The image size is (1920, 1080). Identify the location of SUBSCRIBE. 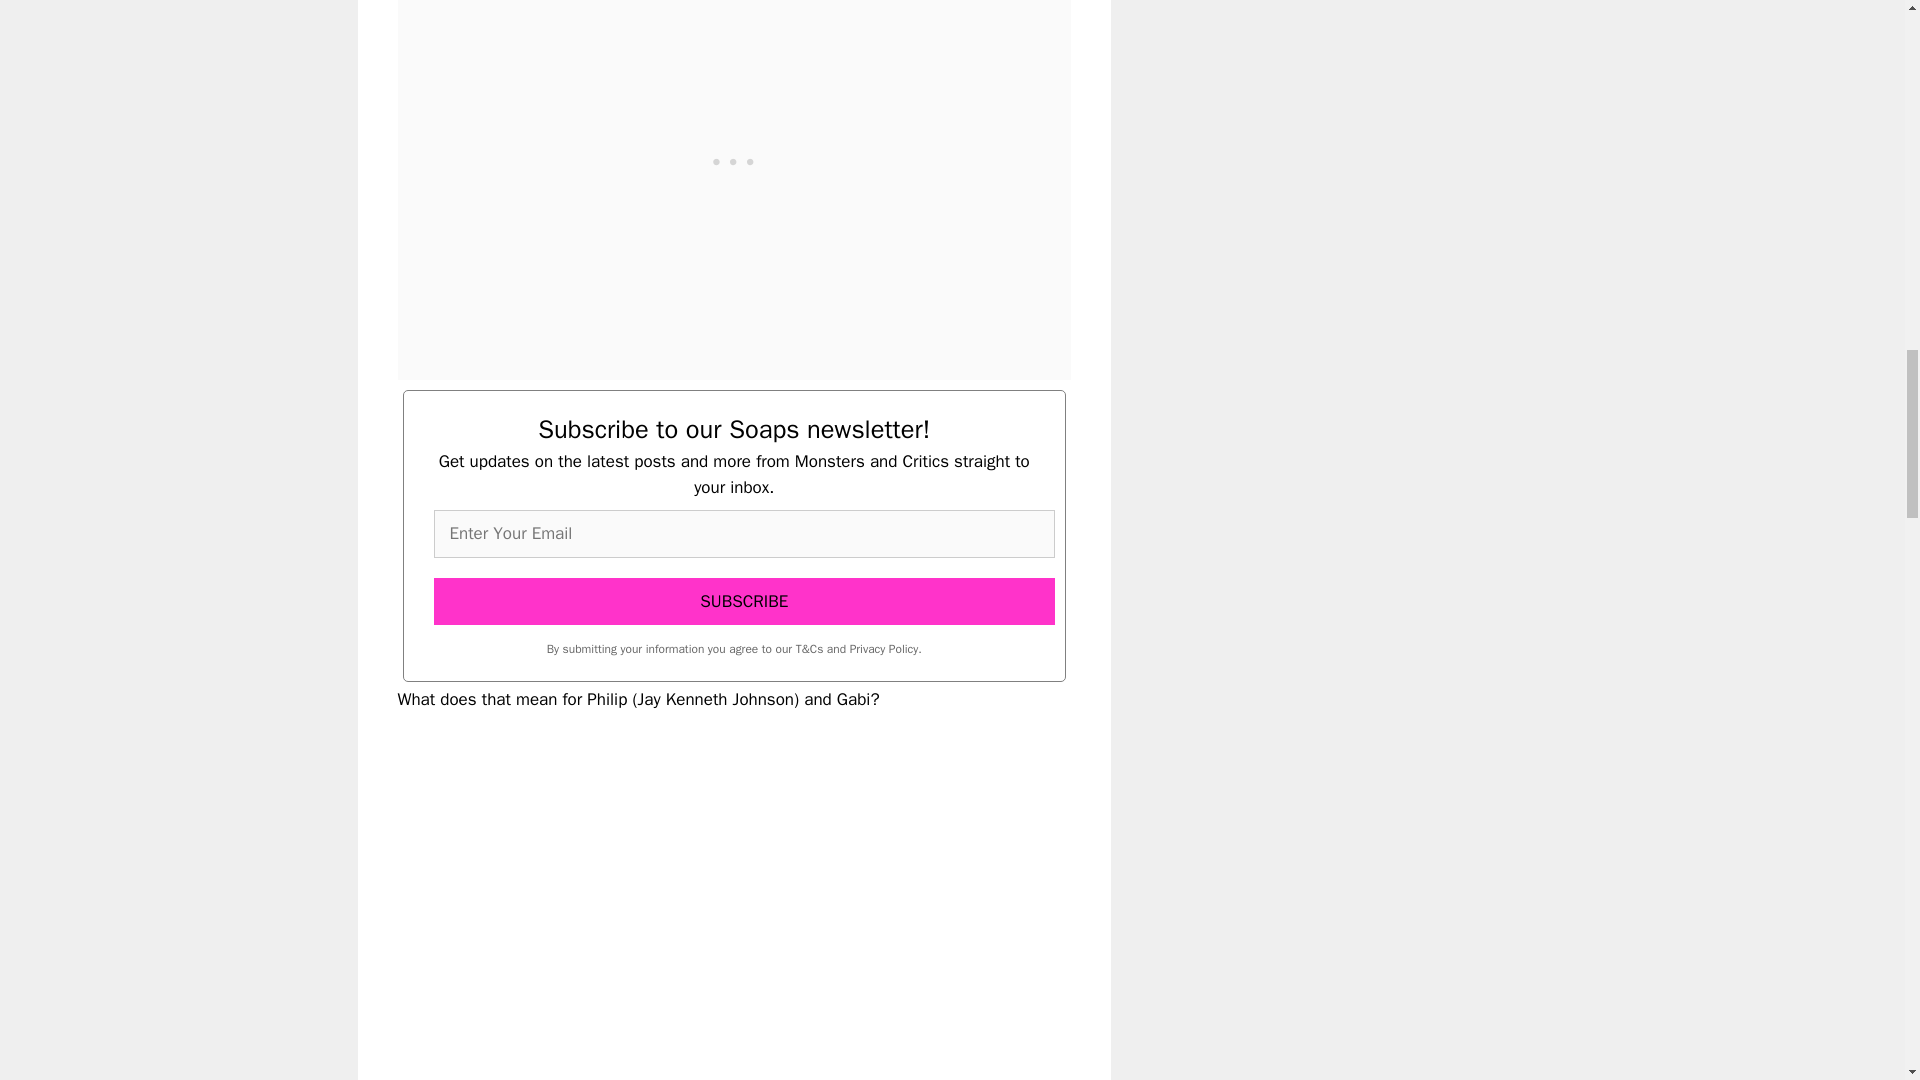
(744, 602).